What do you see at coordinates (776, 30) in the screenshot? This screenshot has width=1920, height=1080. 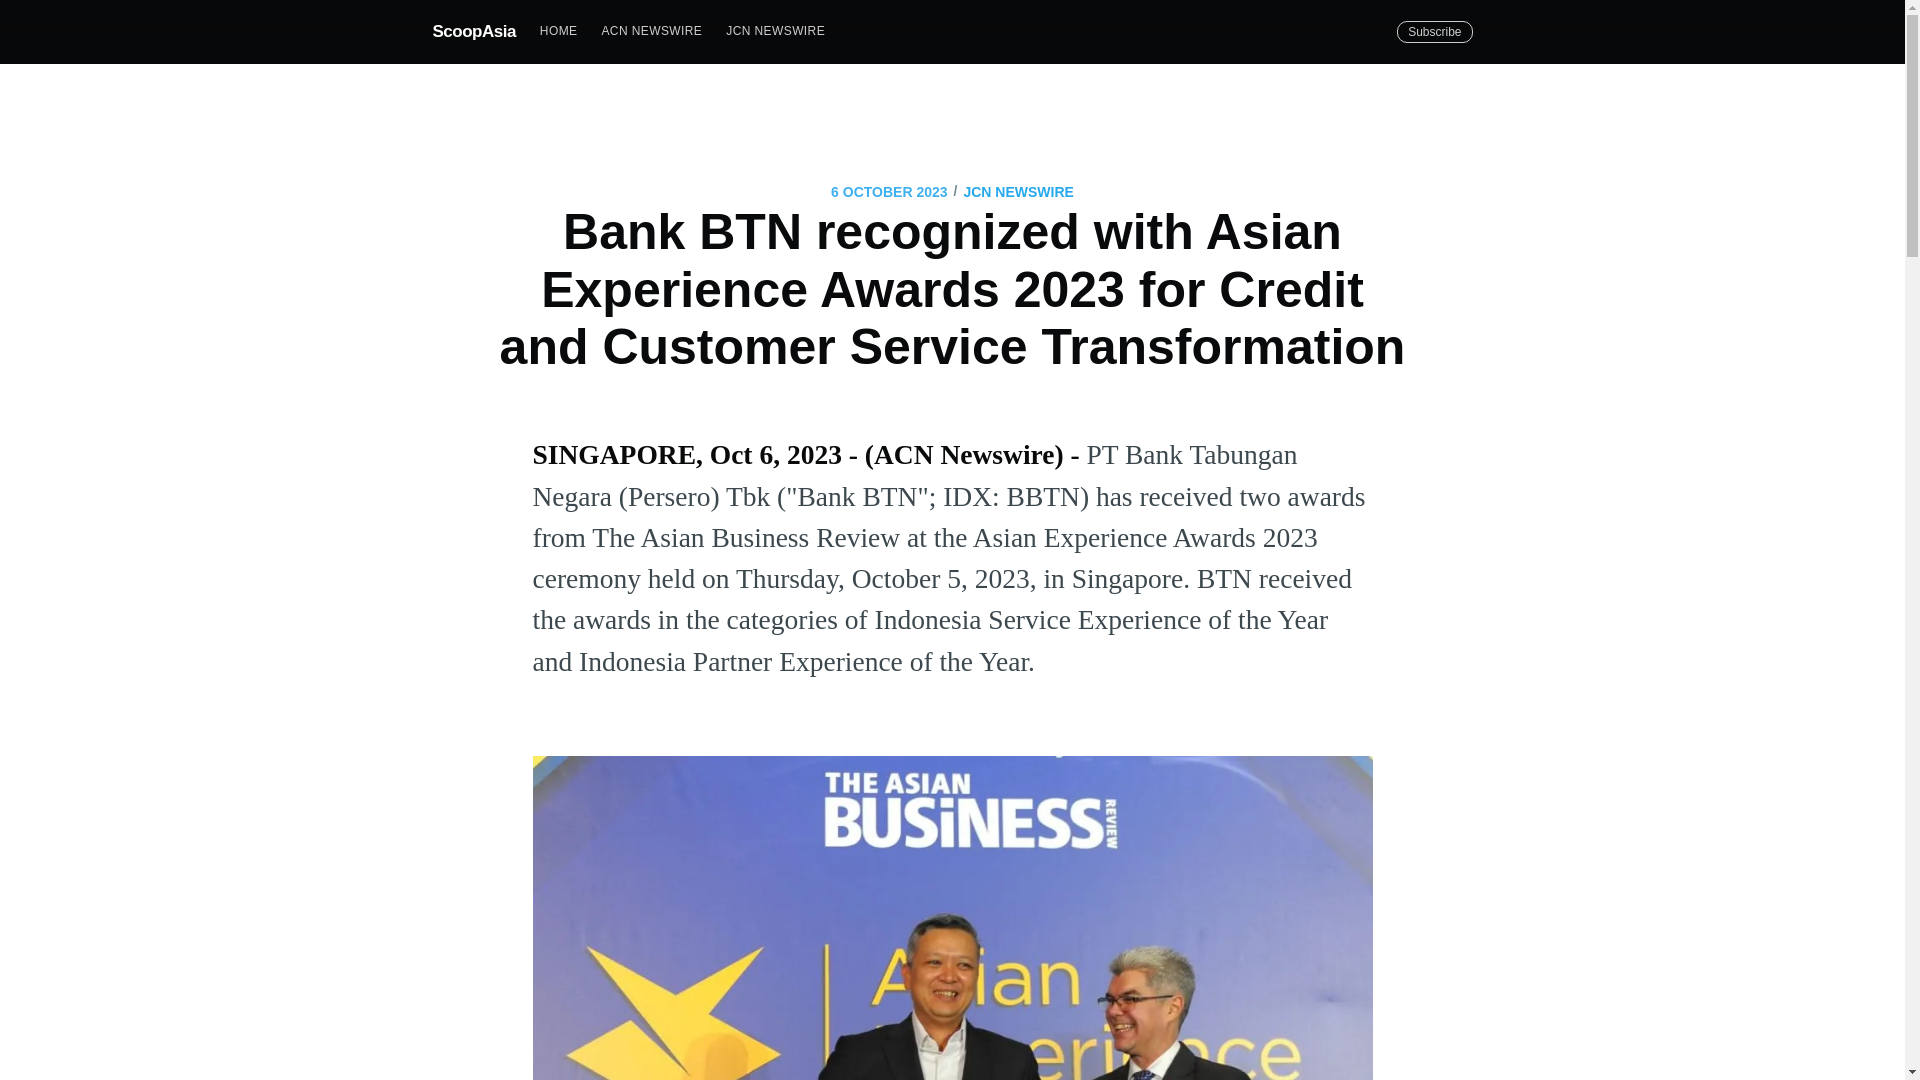 I see `JCN NEWSWIRE` at bounding box center [776, 30].